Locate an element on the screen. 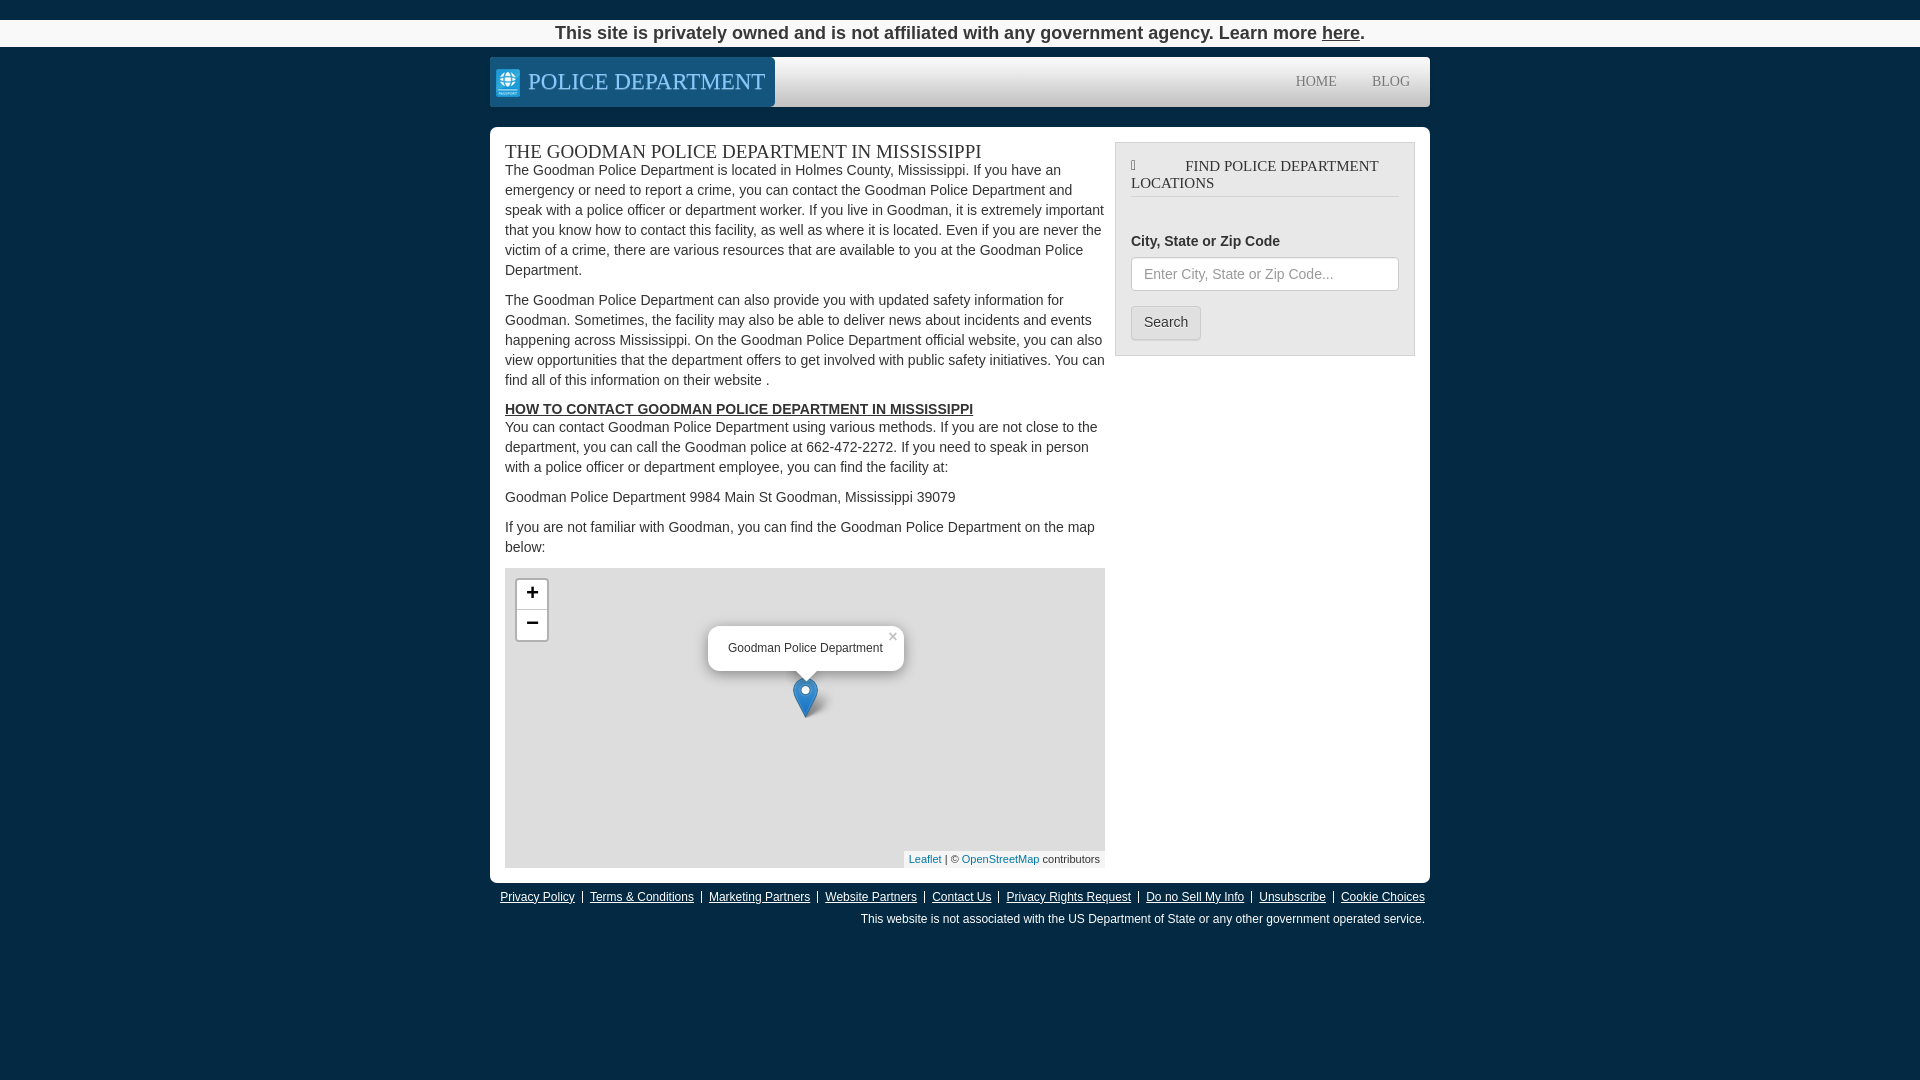  here is located at coordinates (1340, 32).